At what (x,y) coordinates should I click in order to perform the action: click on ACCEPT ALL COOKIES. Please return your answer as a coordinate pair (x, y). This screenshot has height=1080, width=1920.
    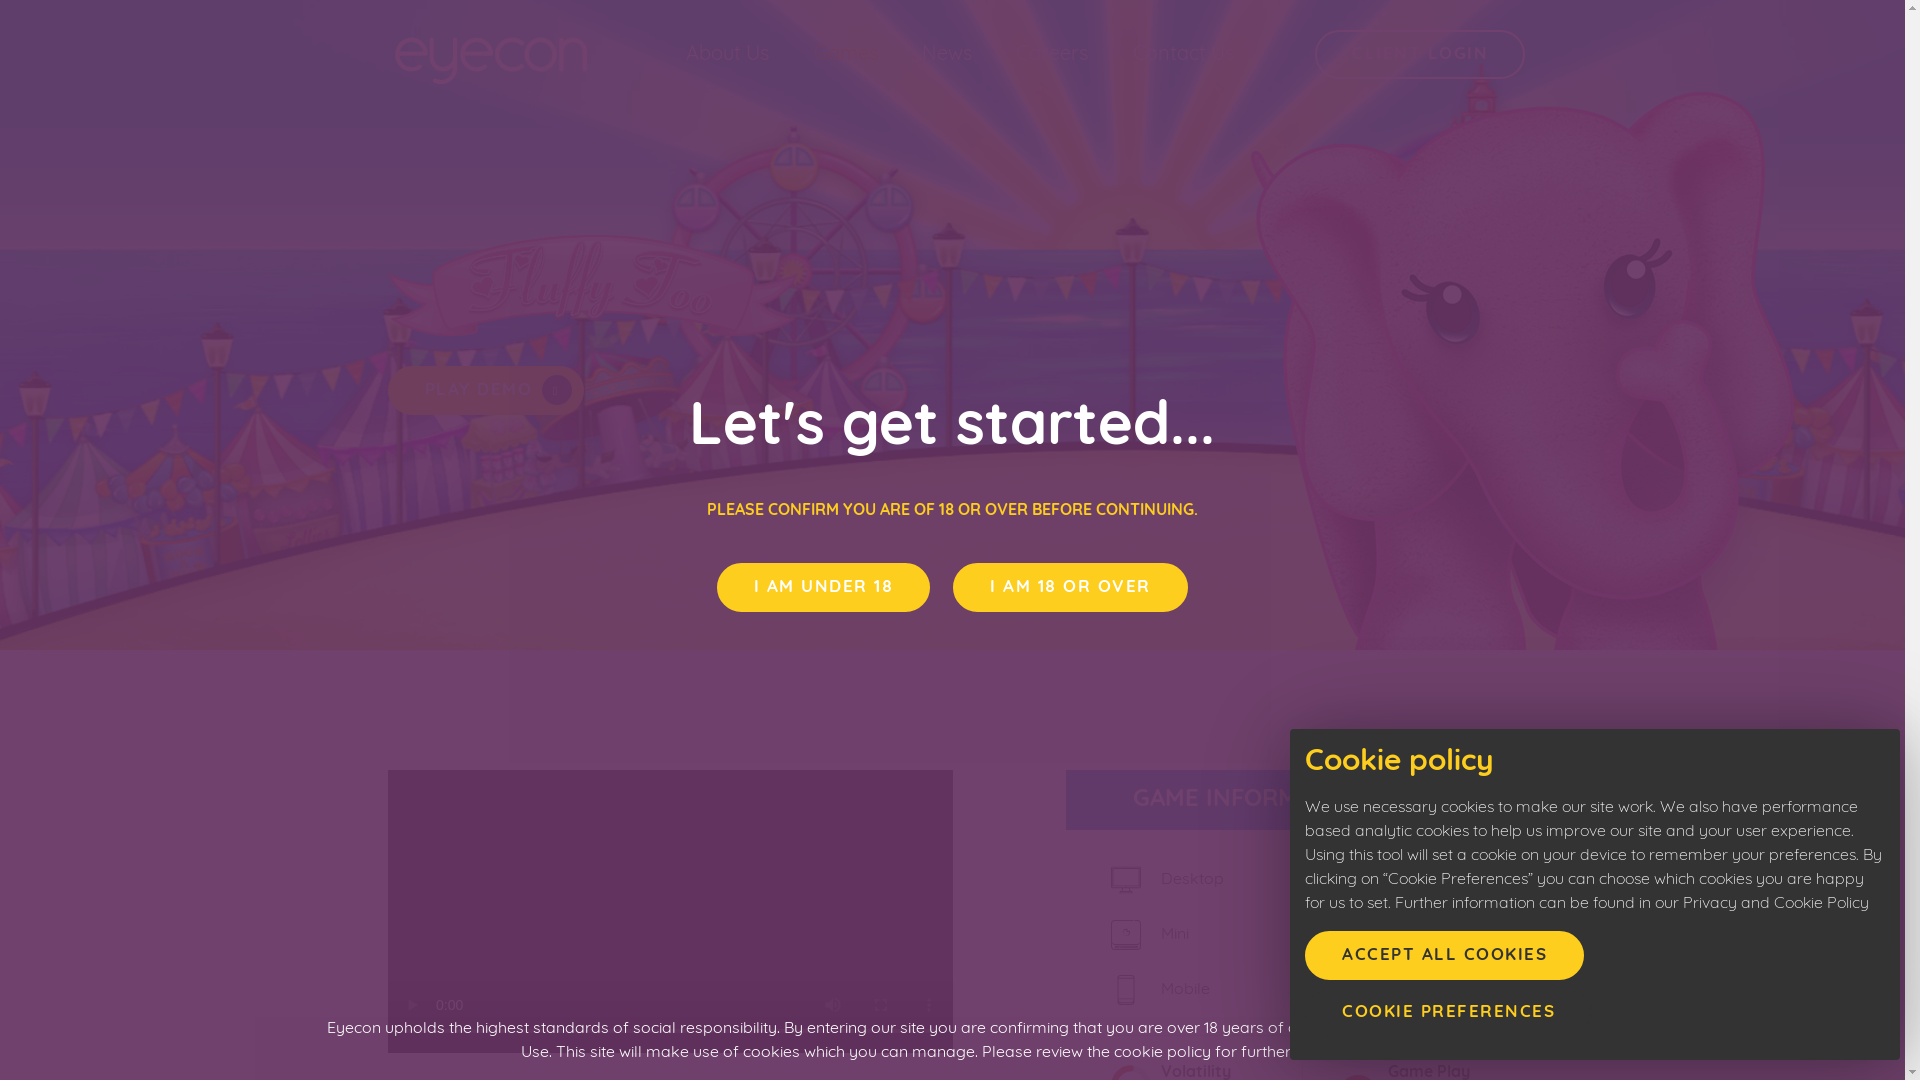
    Looking at the image, I should click on (1444, 956).